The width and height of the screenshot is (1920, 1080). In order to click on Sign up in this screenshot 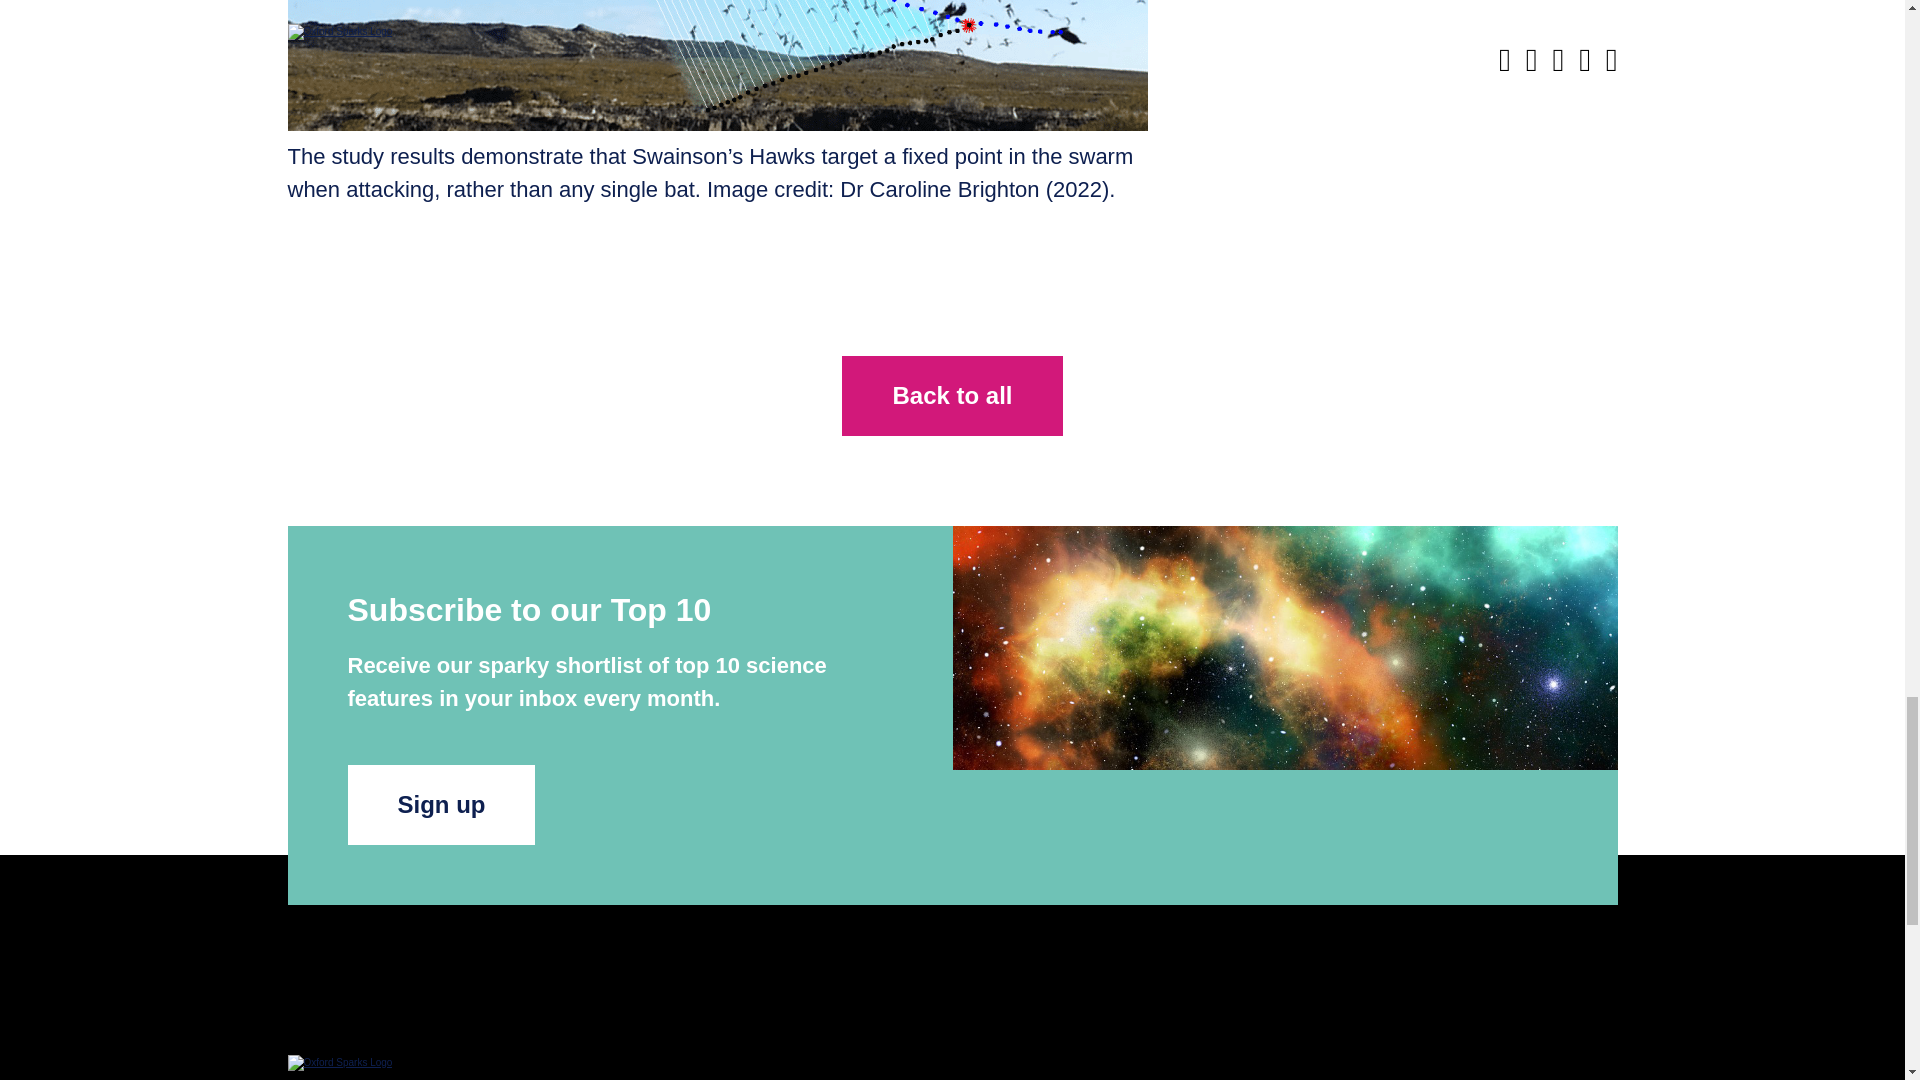, I will do `click(441, 804)`.